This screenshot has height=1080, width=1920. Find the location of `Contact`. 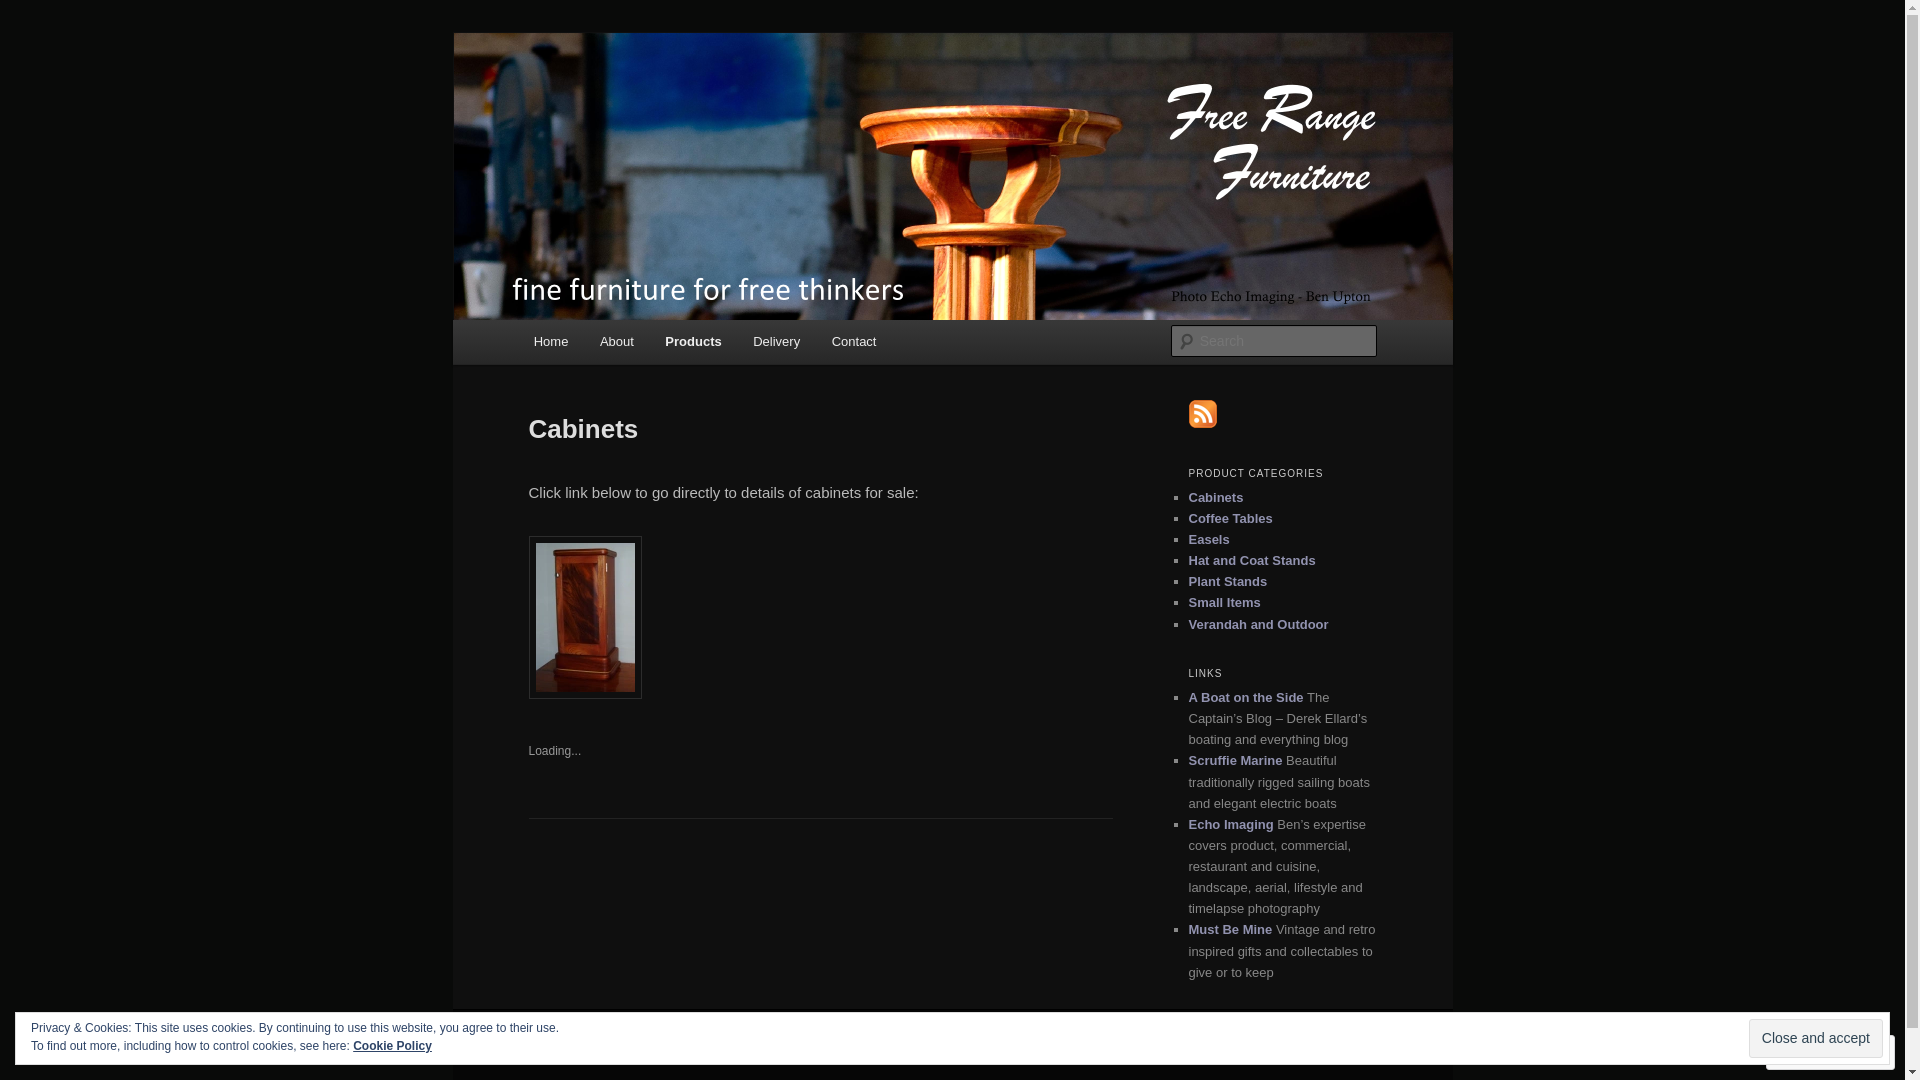

Contact is located at coordinates (854, 342).